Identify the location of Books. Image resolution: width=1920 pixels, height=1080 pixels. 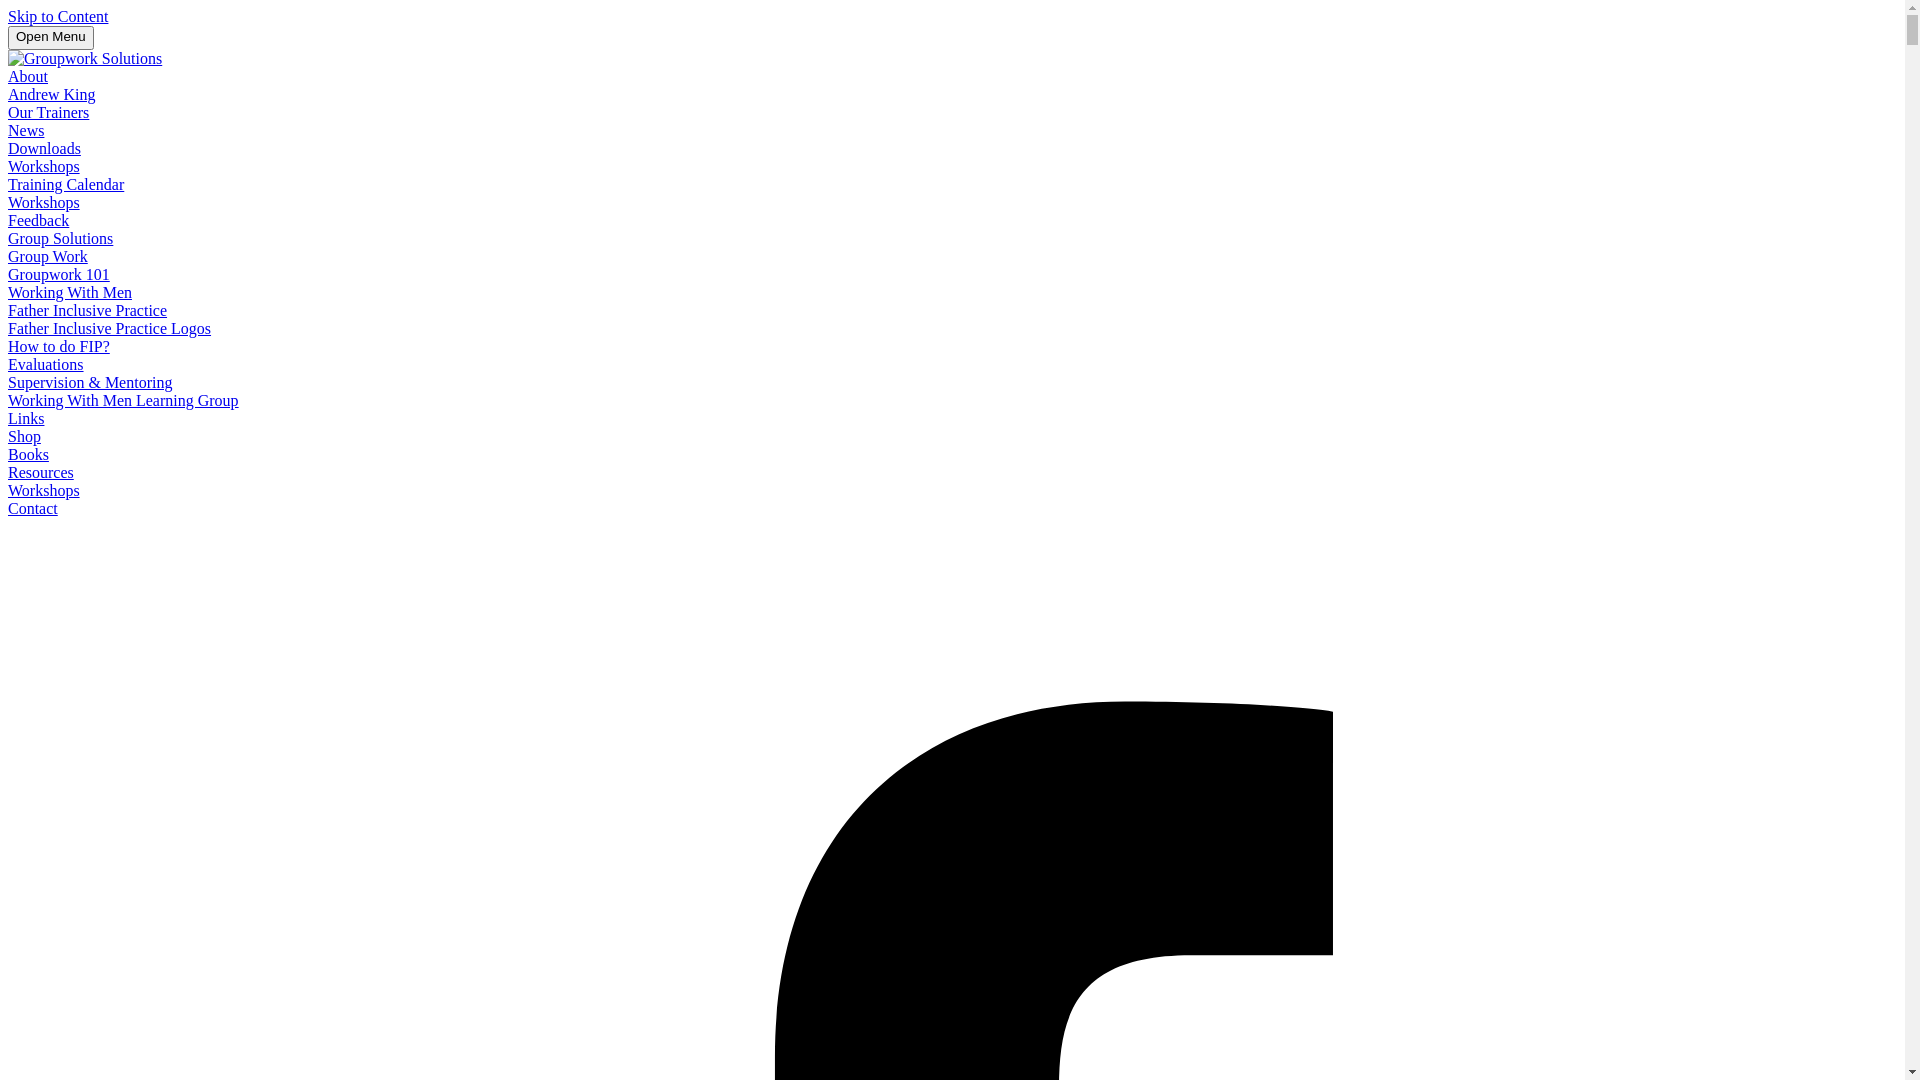
(28, 454).